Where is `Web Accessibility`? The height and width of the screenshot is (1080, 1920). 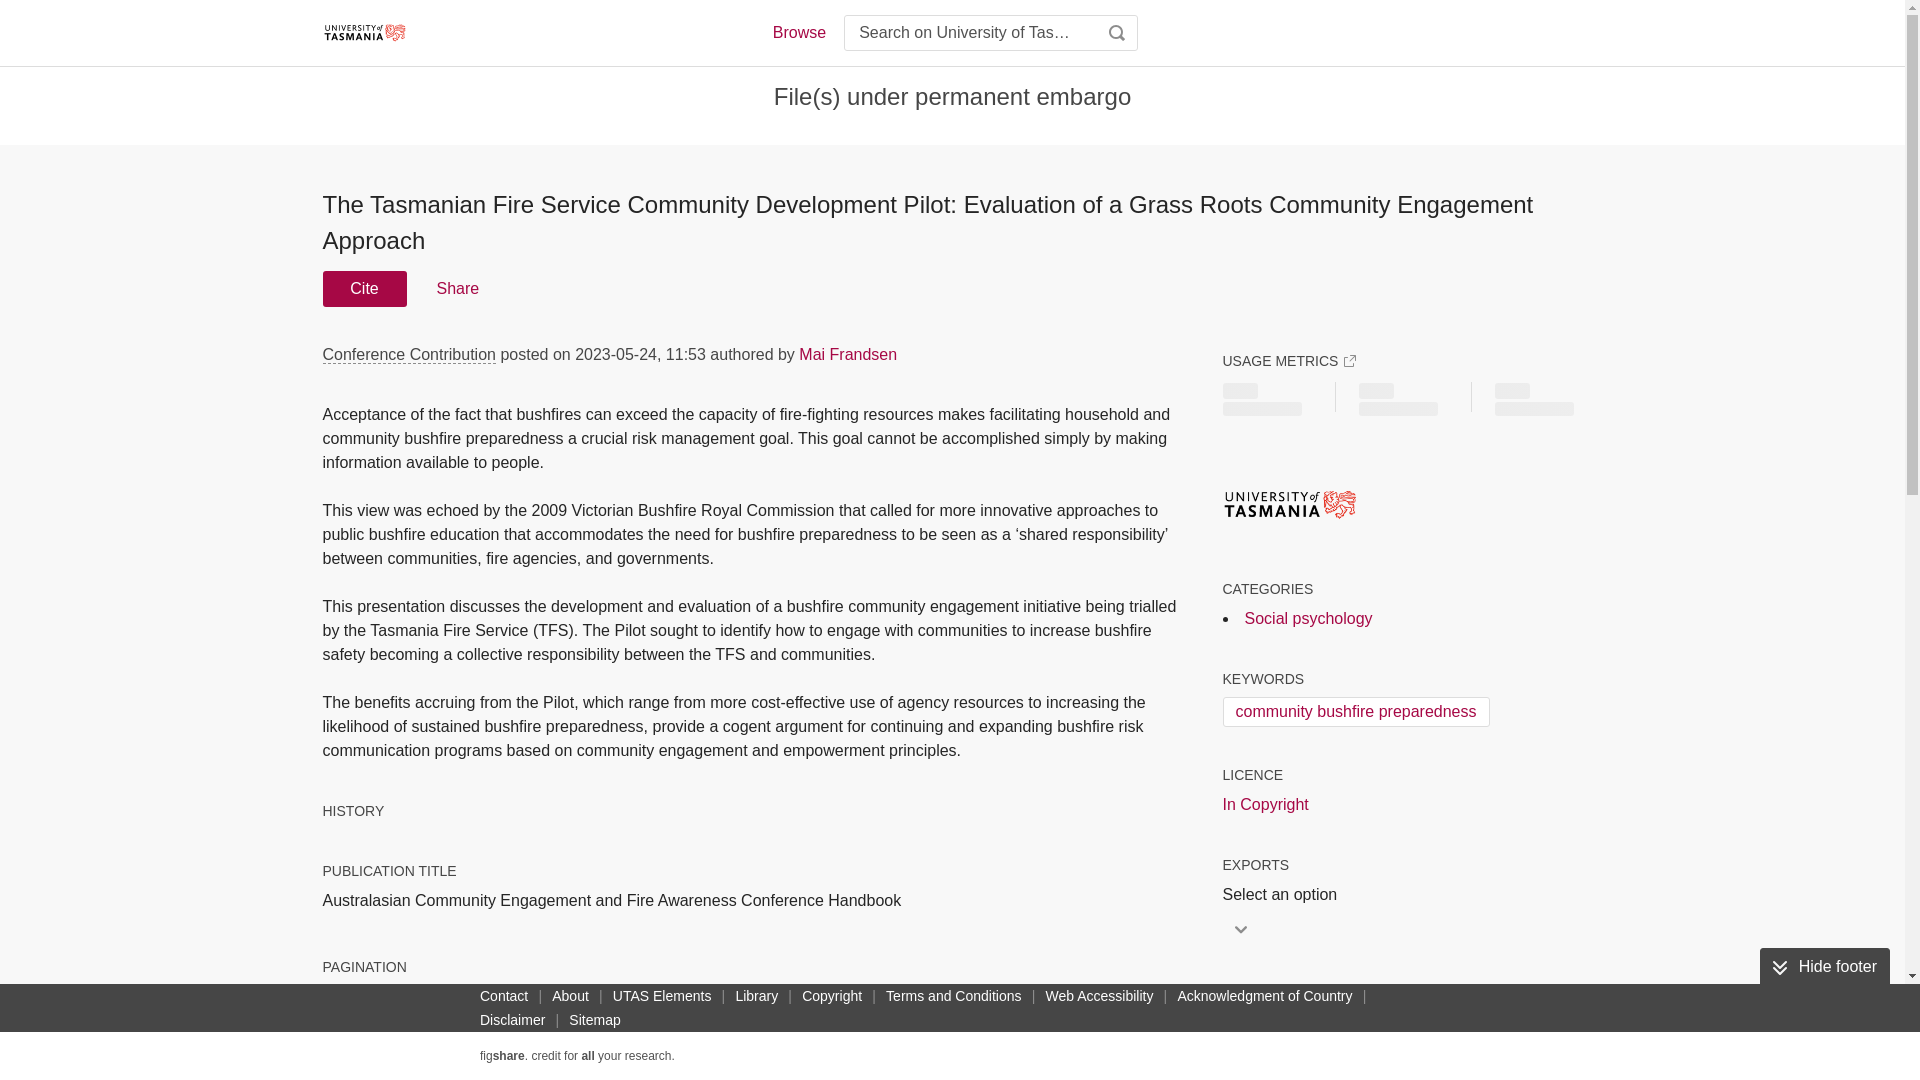
Web Accessibility is located at coordinates (1100, 995).